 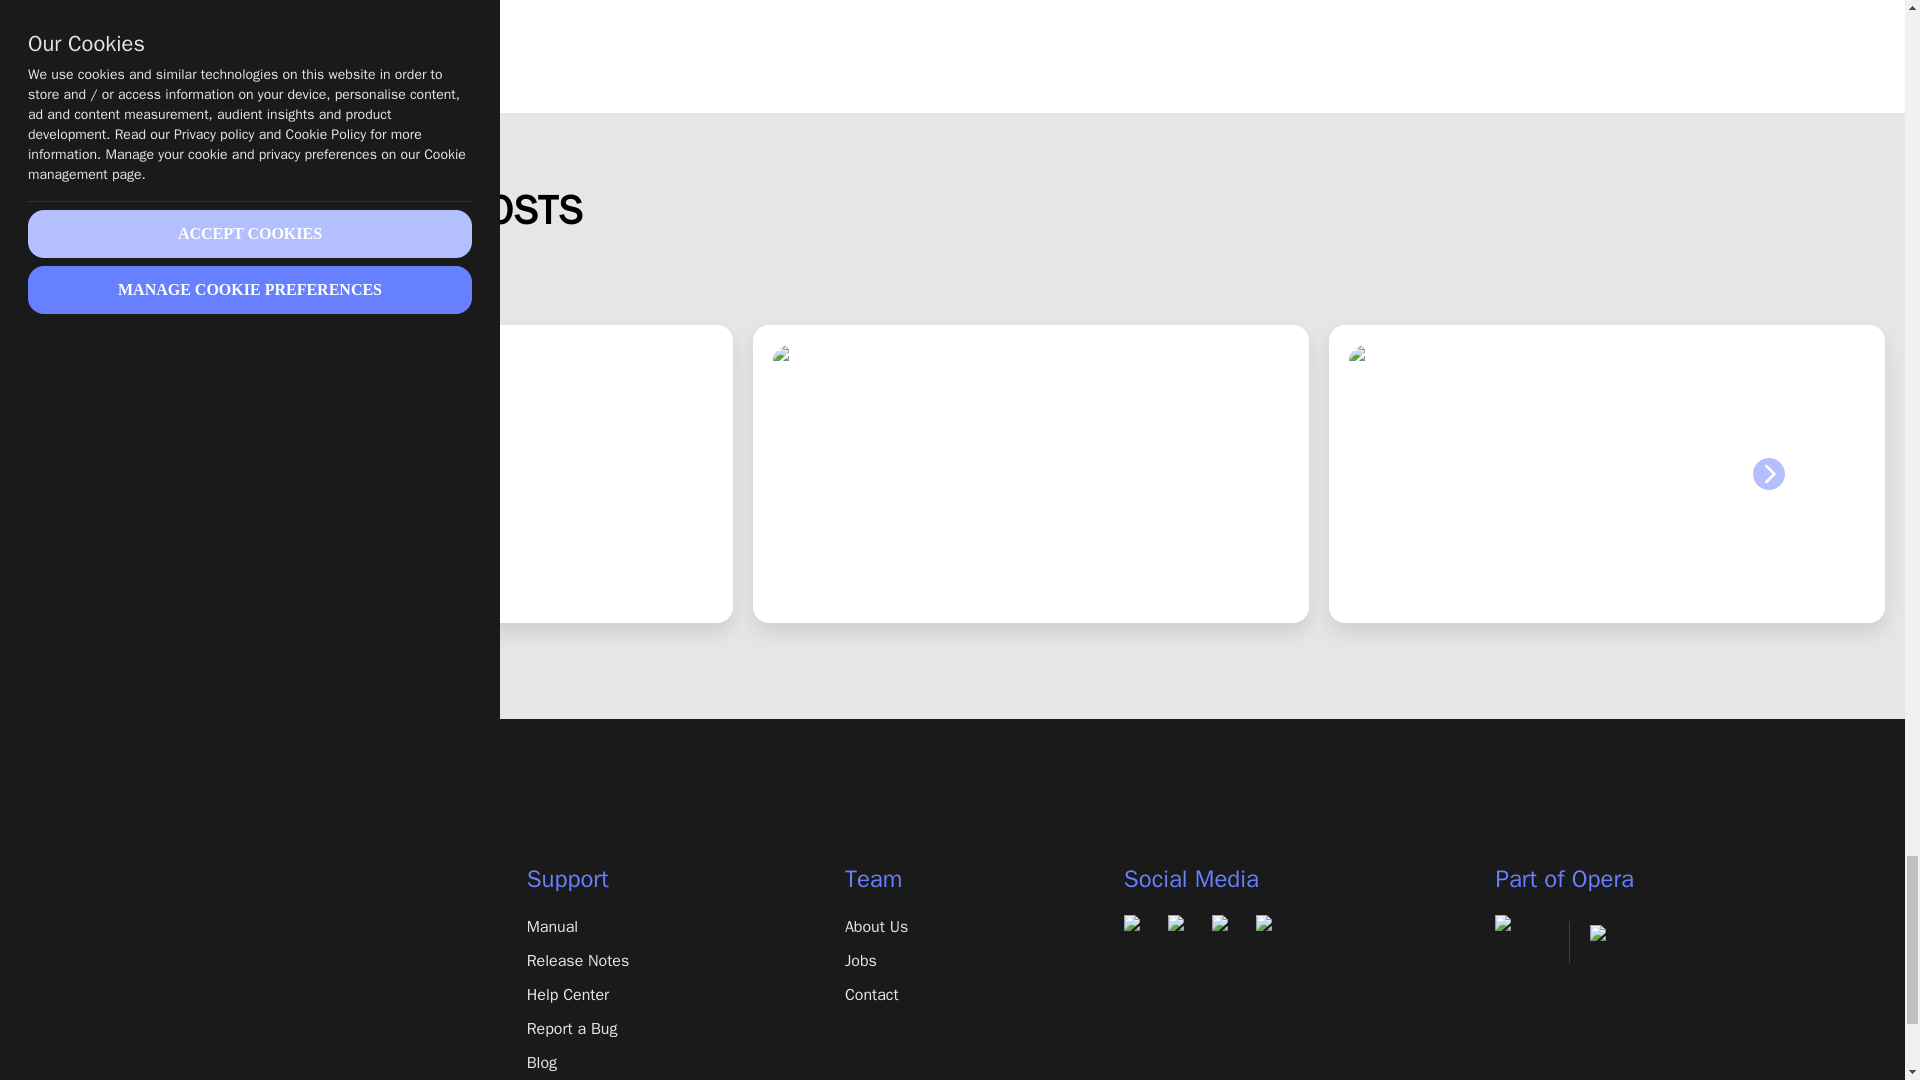 I want to click on Marketplace, so click(x=248, y=1029).